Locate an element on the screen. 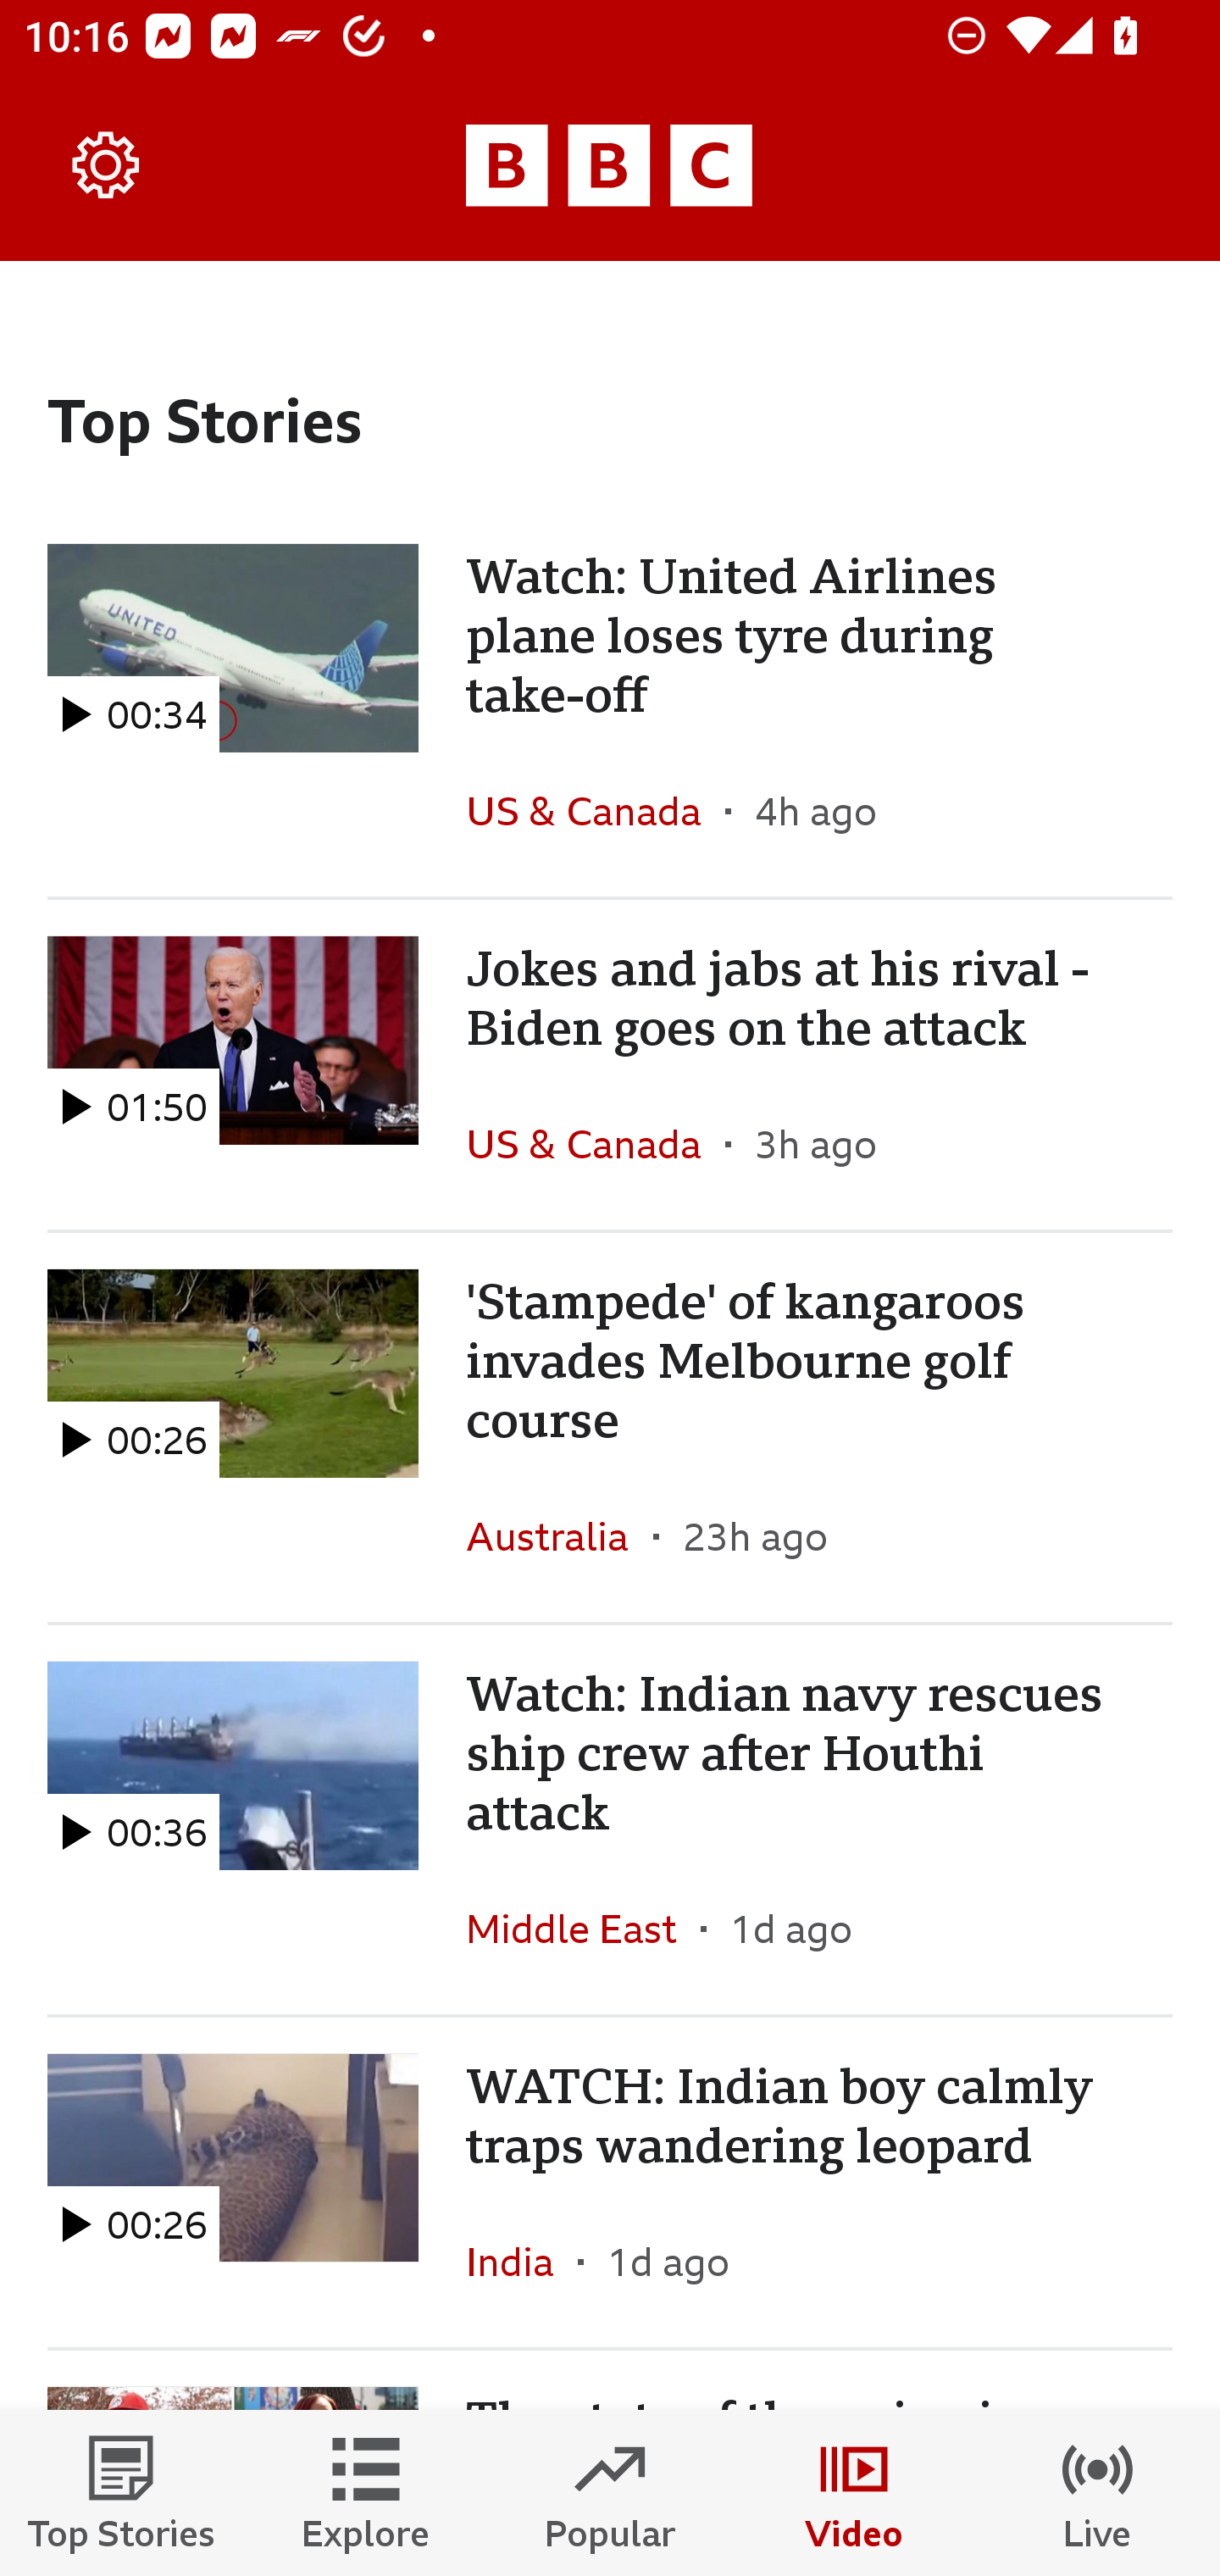  Explore is located at coordinates (366, 2493).